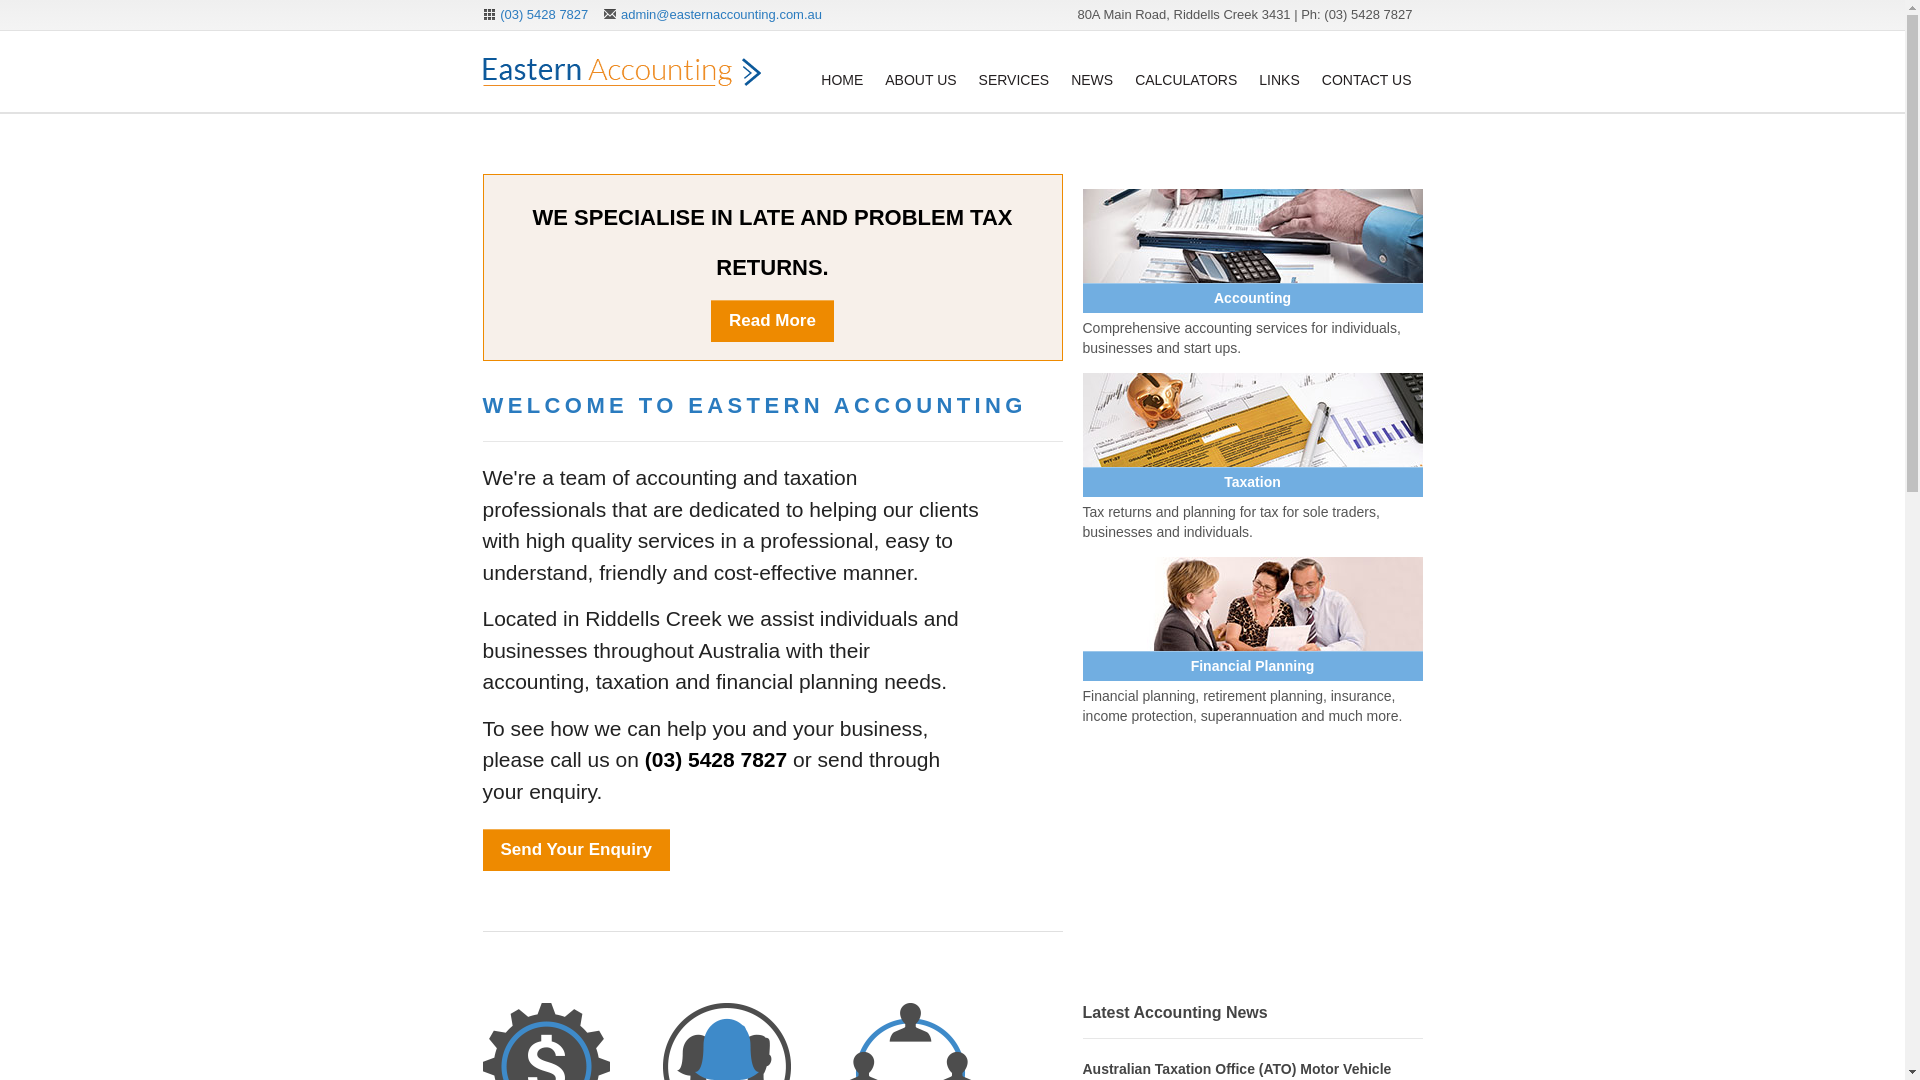 The width and height of the screenshot is (1920, 1080). What do you see at coordinates (1252, 298) in the screenshot?
I see `Accounting` at bounding box center [1252, 298].